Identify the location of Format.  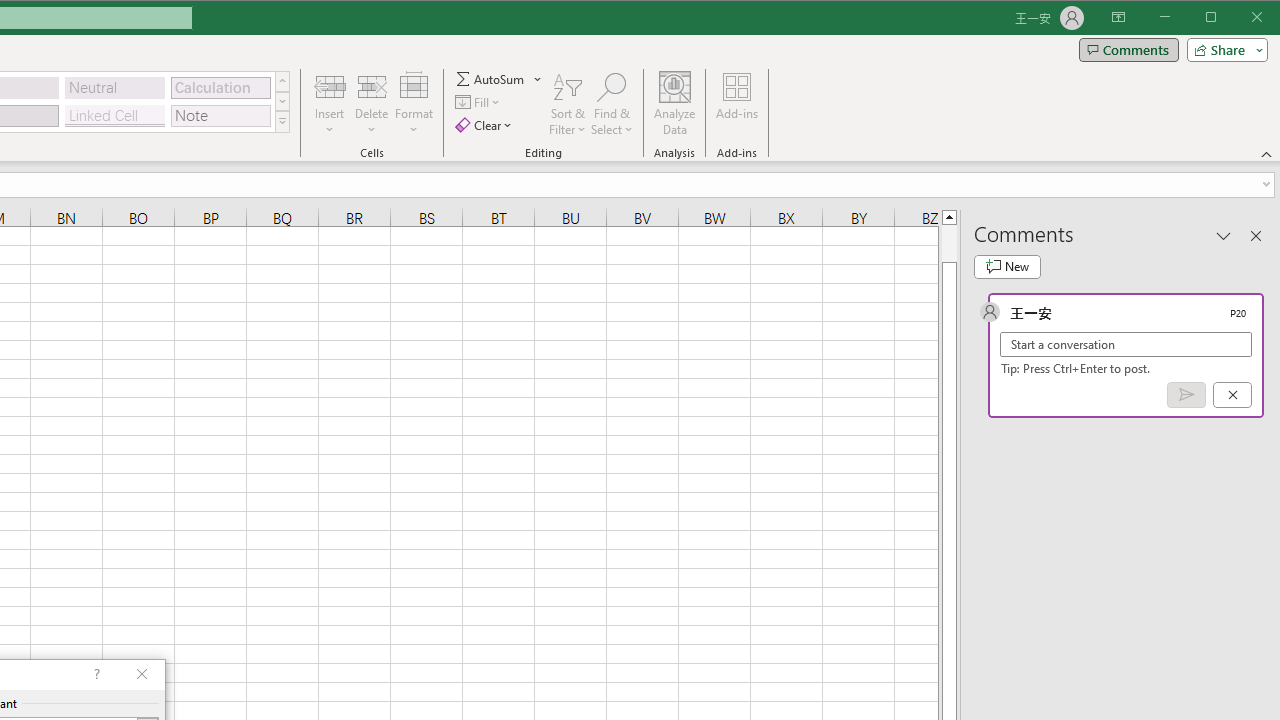
(414, 104).